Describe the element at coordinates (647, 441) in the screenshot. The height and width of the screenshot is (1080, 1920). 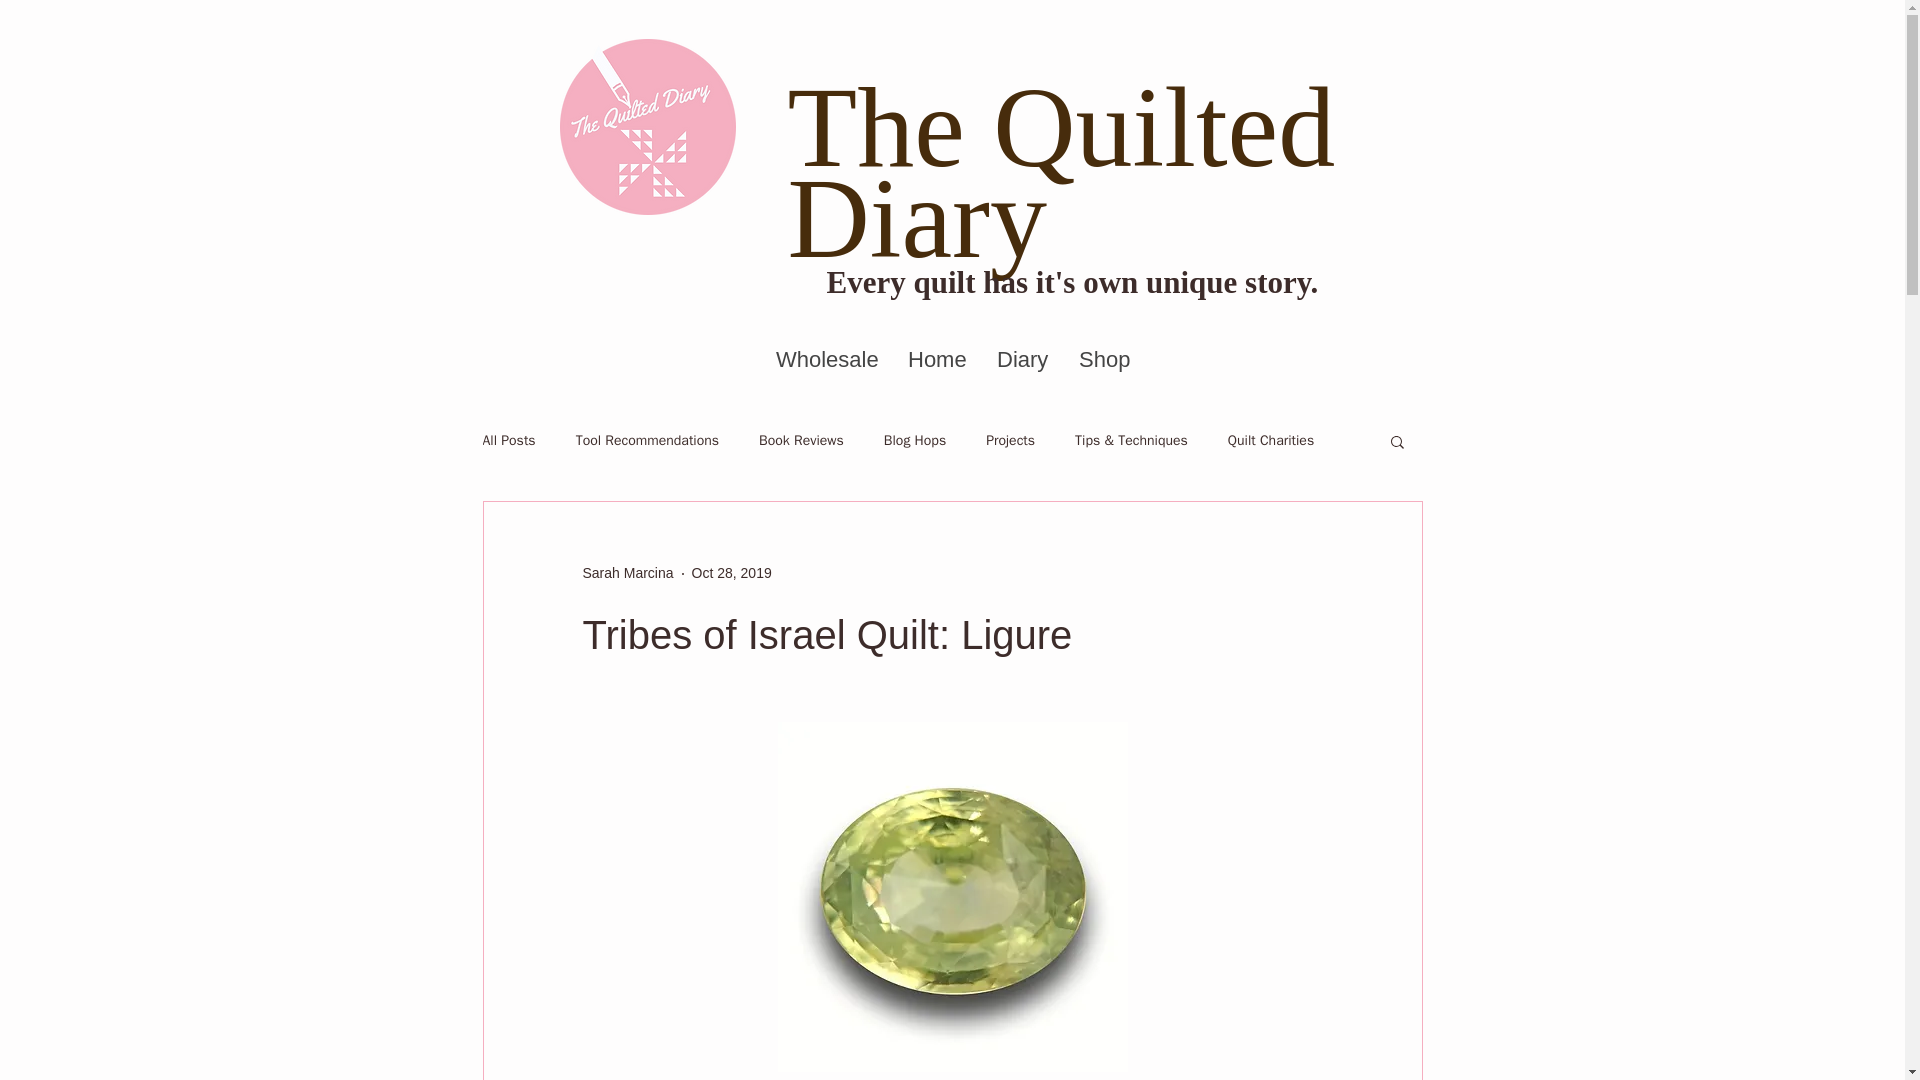
I see `Tool Recommendations` at that location.